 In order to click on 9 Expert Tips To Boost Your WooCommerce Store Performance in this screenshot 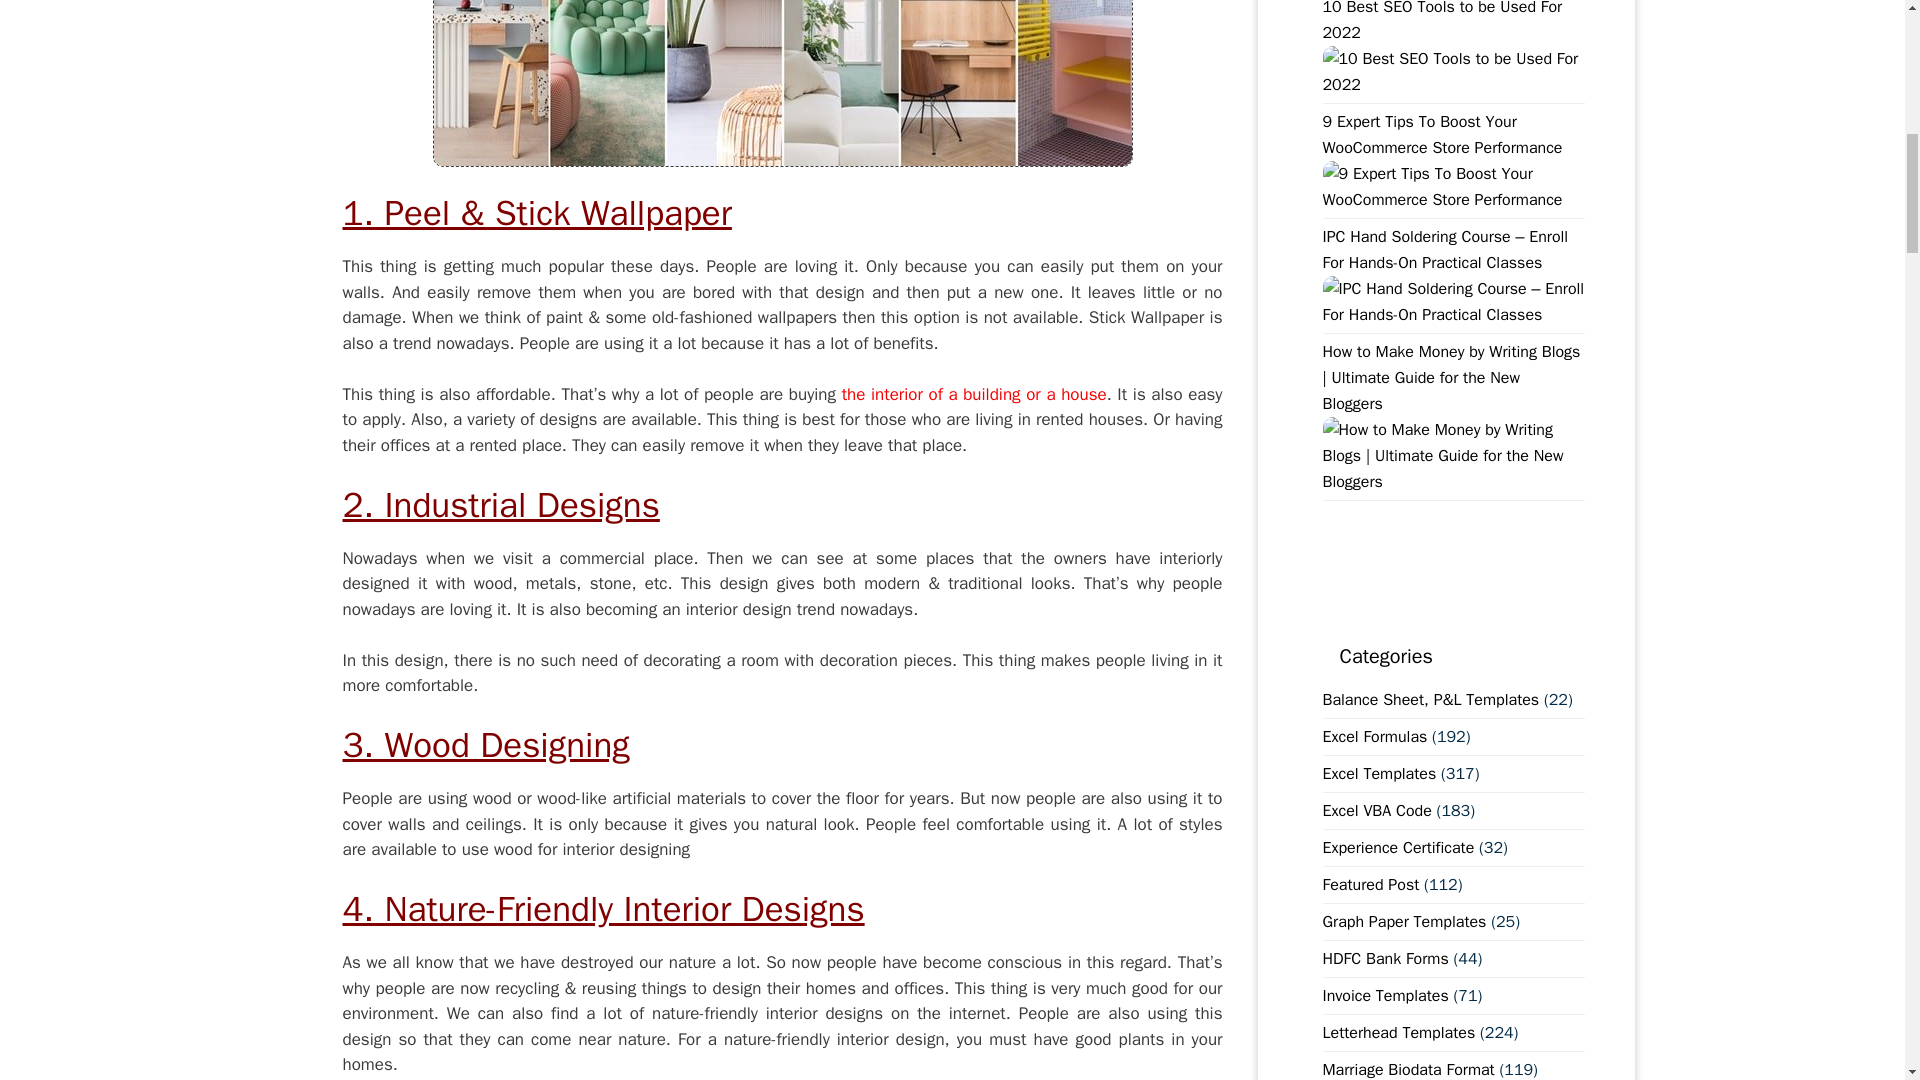, I will do `click(1453, 200)`.